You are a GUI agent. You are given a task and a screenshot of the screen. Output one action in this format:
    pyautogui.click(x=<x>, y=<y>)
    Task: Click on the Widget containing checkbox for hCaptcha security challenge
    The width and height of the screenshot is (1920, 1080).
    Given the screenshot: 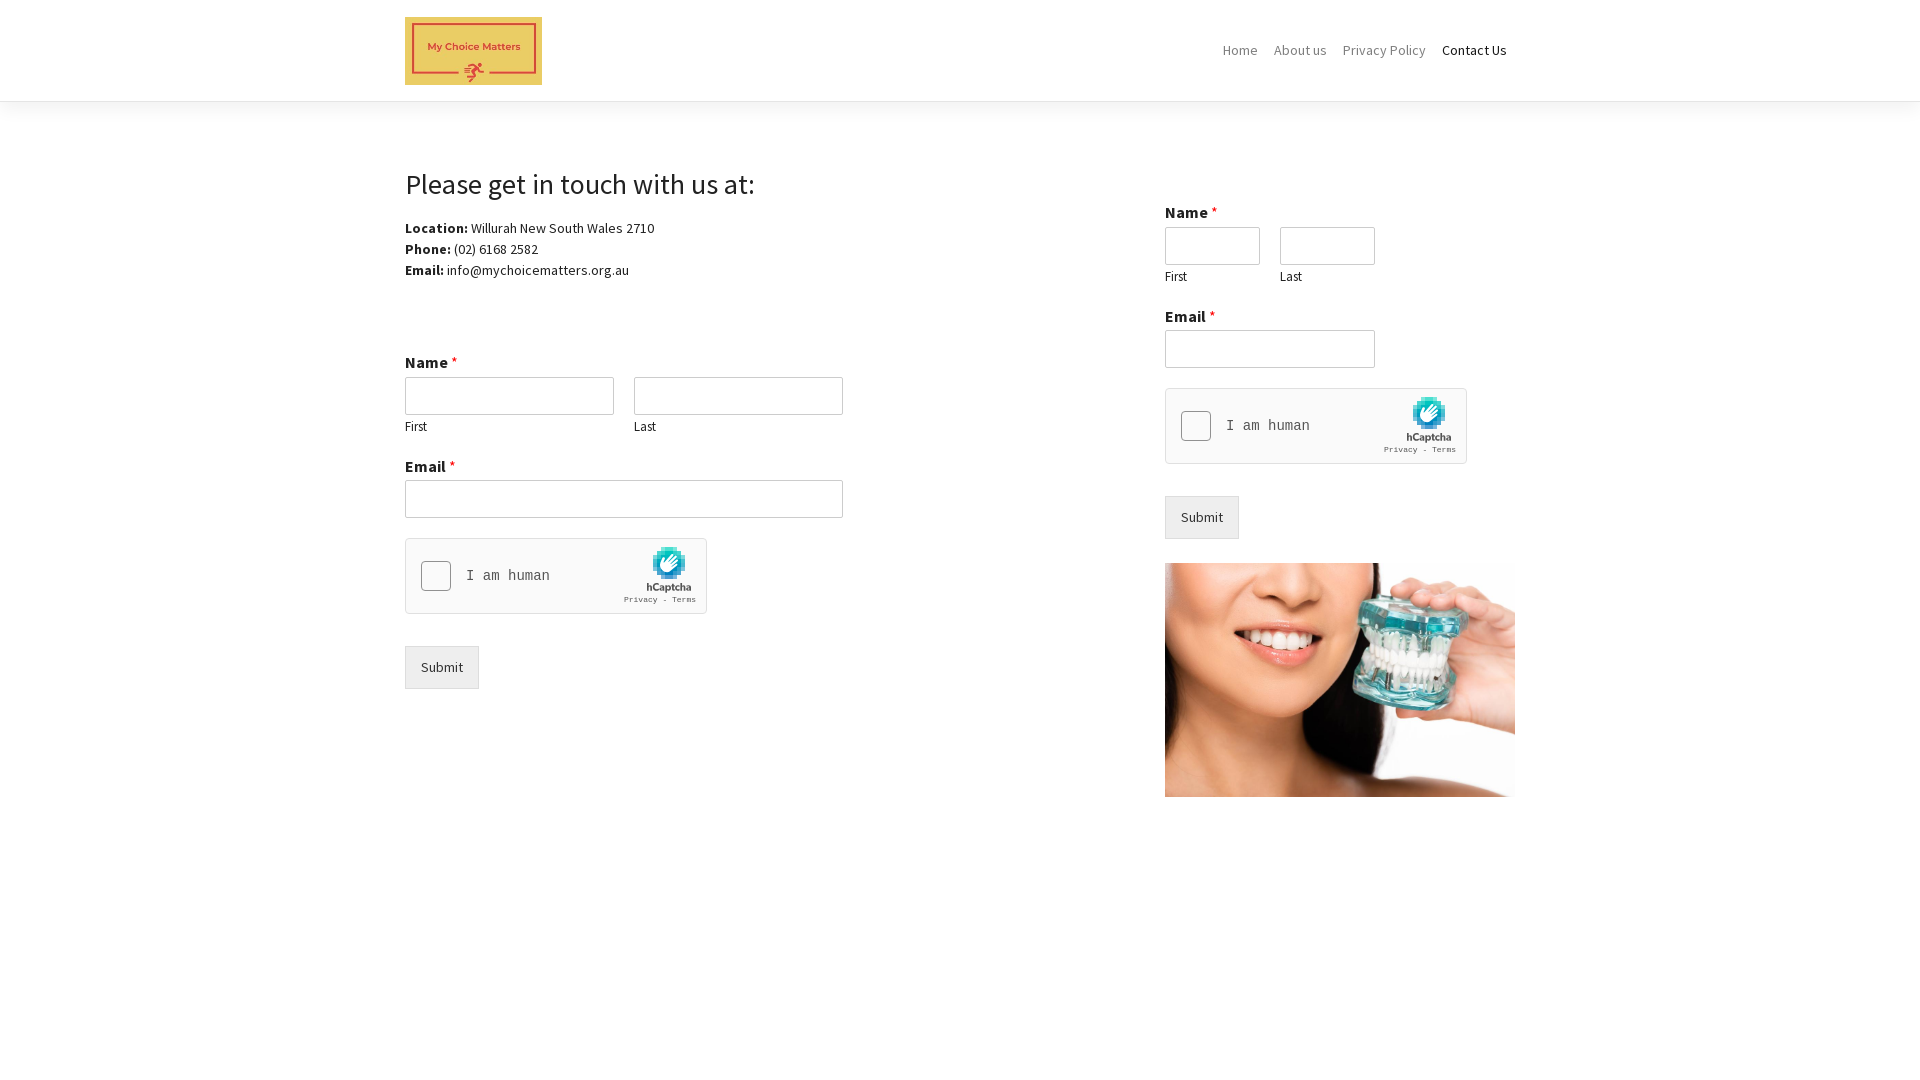 What is the action you would take?
    pyautogui.click(x=1316, y=427)
    